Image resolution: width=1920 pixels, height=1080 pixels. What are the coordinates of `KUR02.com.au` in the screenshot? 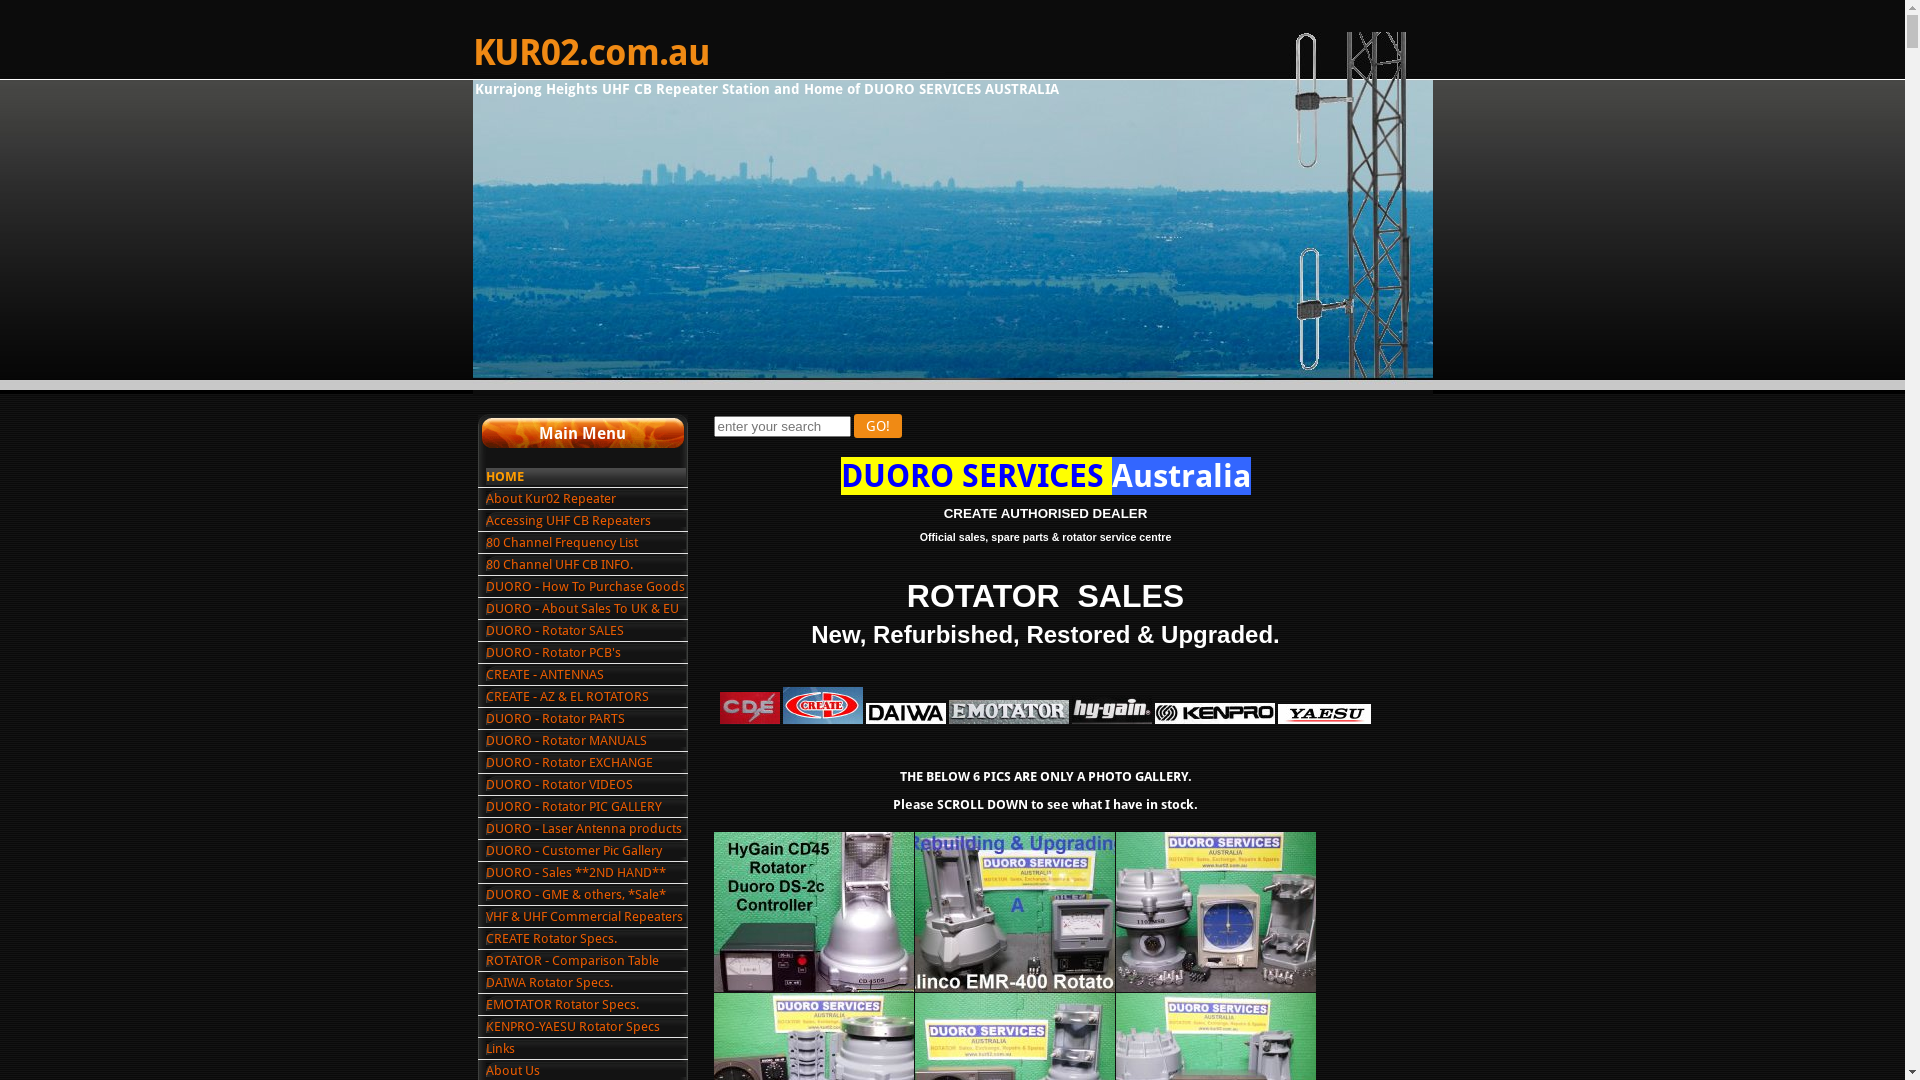 It's located at (590, 53).